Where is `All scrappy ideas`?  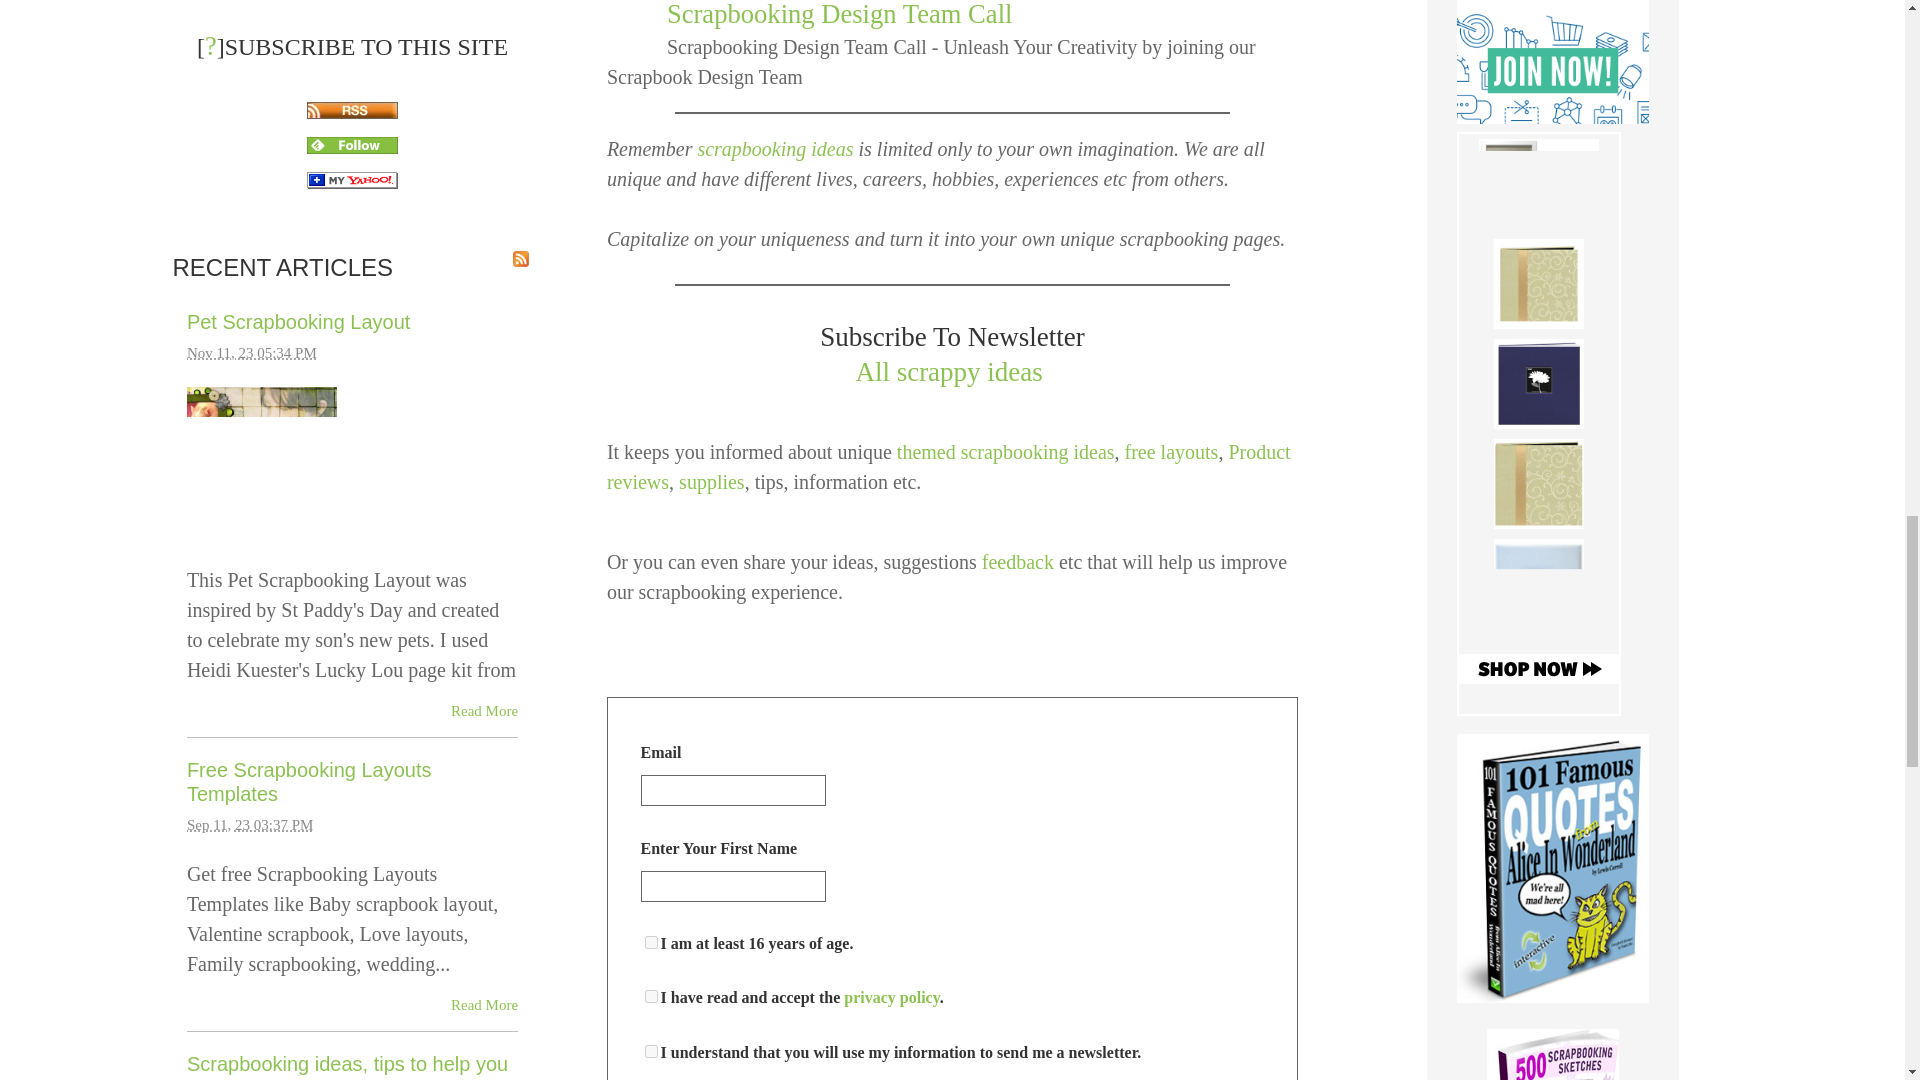 All scrappy ideas is located at coordinates (948, 372).